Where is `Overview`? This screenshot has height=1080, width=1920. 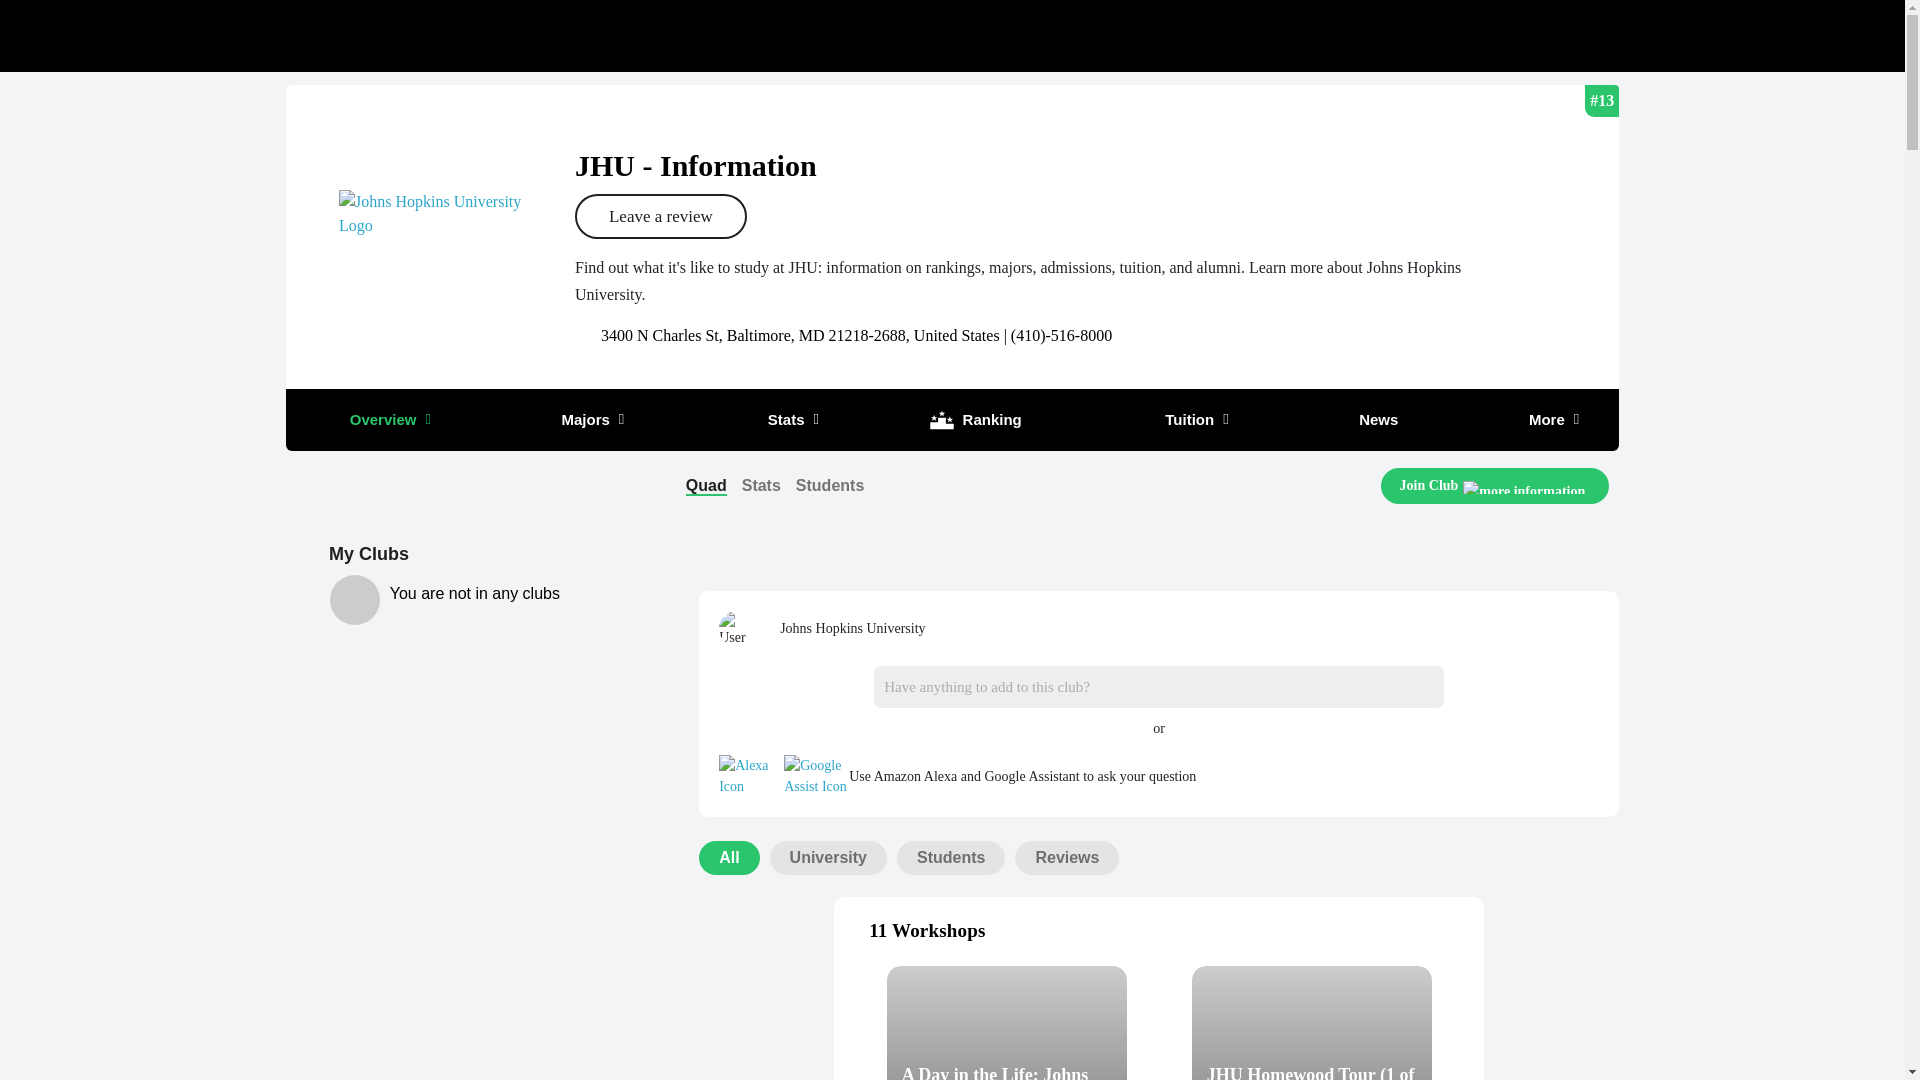
Overview is located at coordinates (378, 420).